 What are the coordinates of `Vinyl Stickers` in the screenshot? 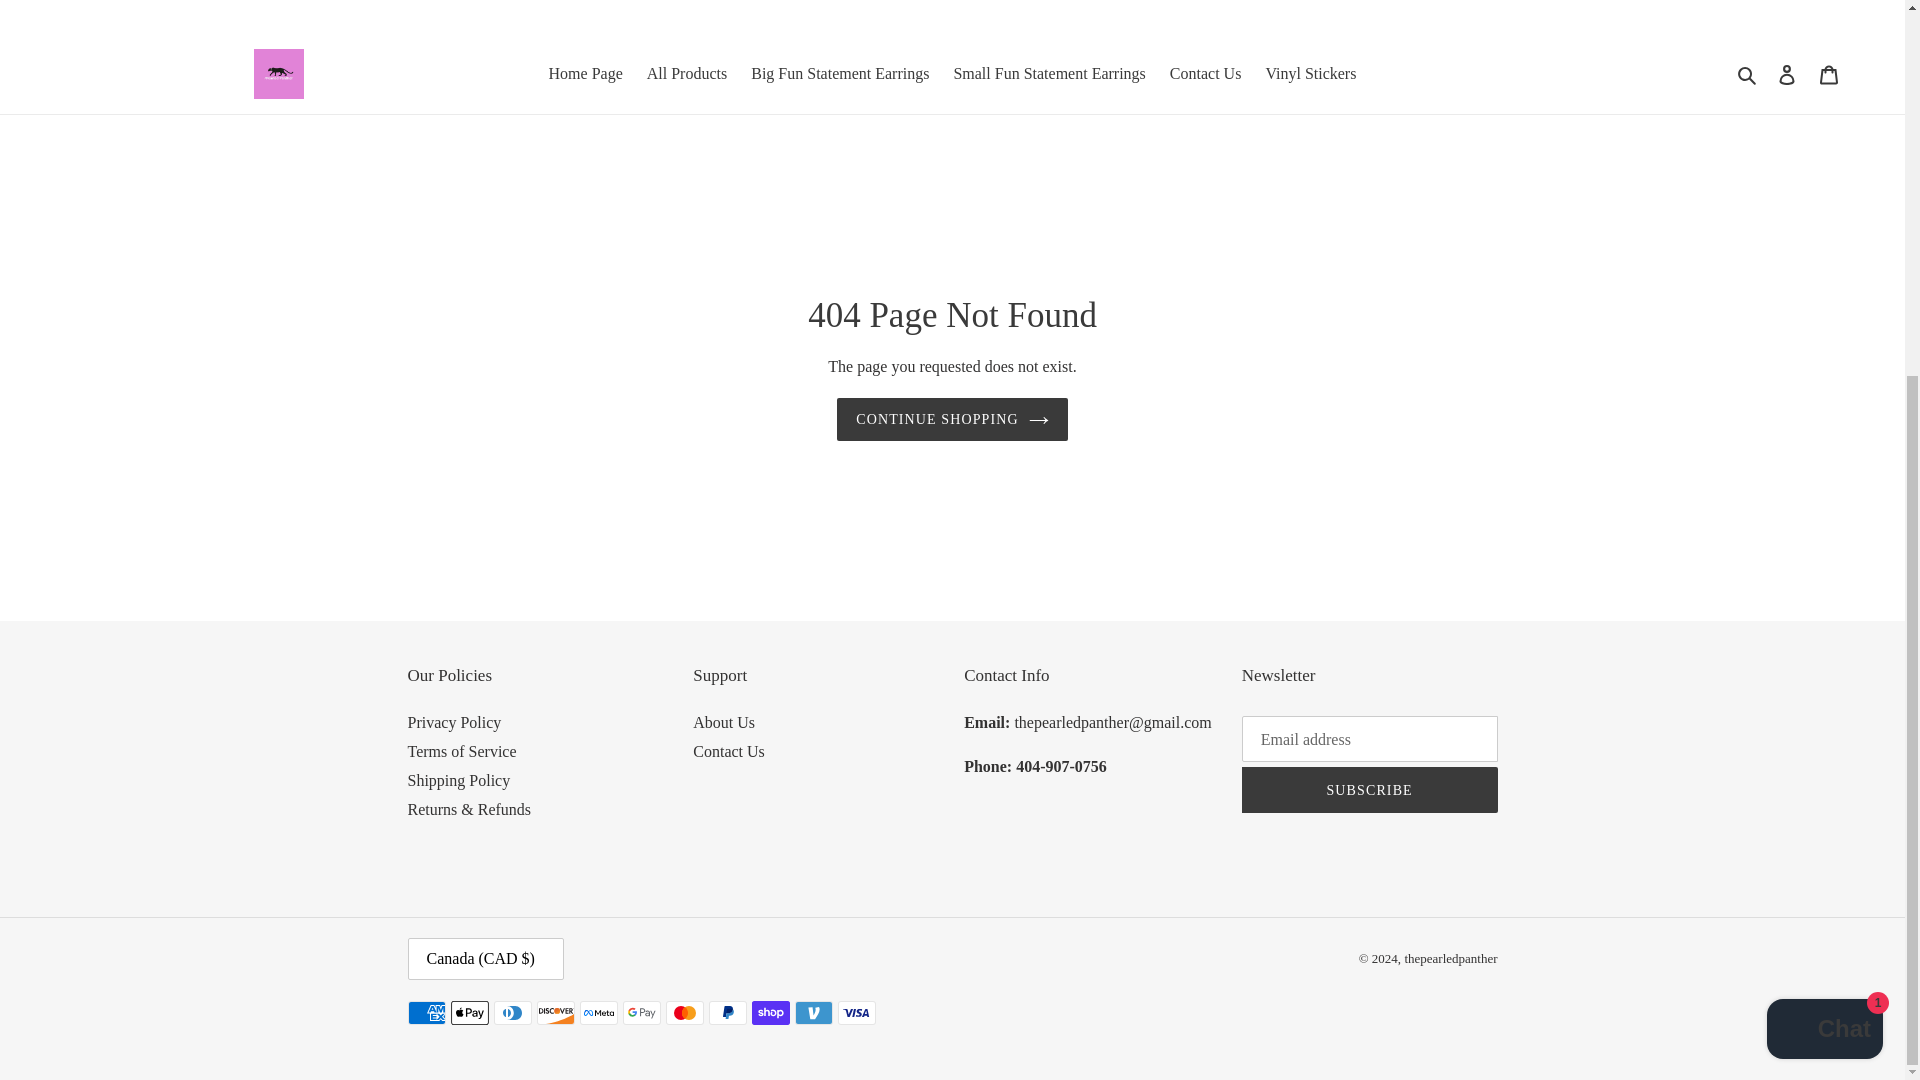 It's located at (1310, 74).